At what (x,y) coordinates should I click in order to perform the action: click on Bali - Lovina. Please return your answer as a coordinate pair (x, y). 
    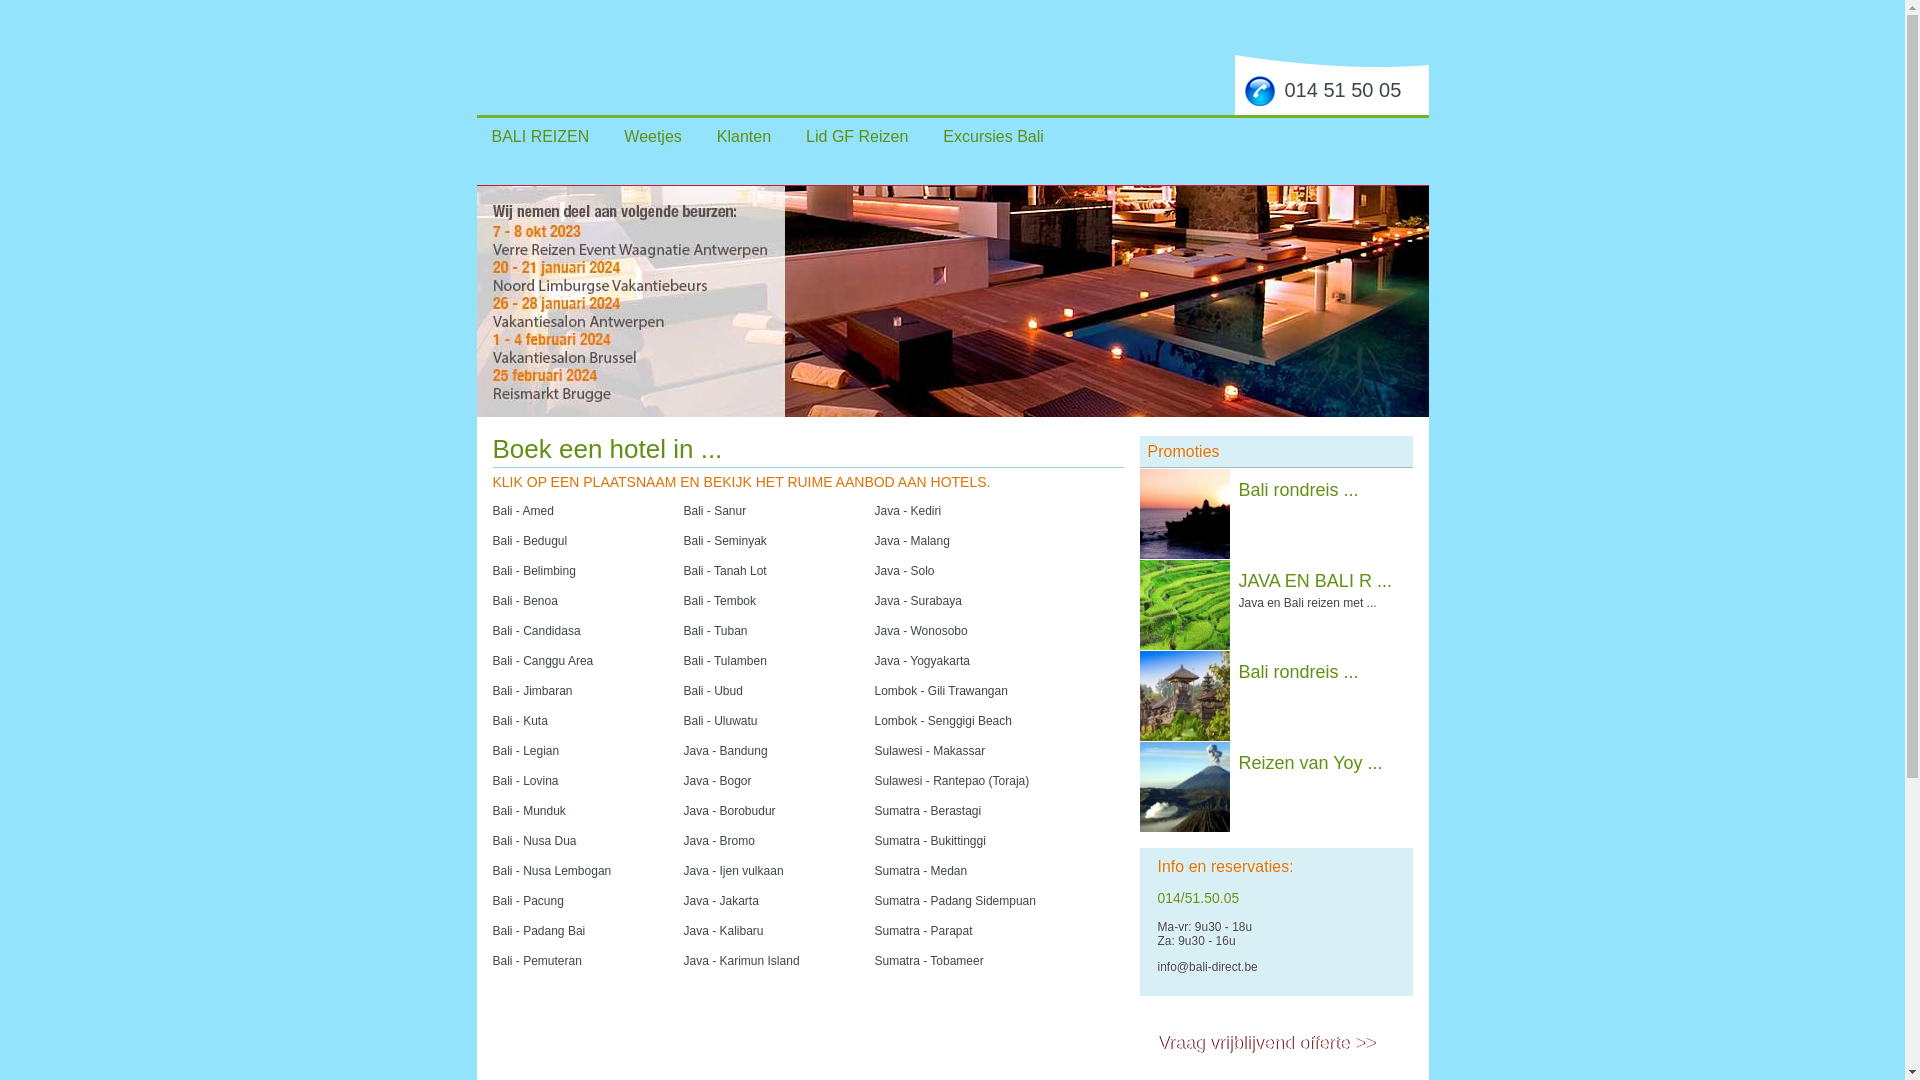
    Looking at the image, I should click on (524, 780).